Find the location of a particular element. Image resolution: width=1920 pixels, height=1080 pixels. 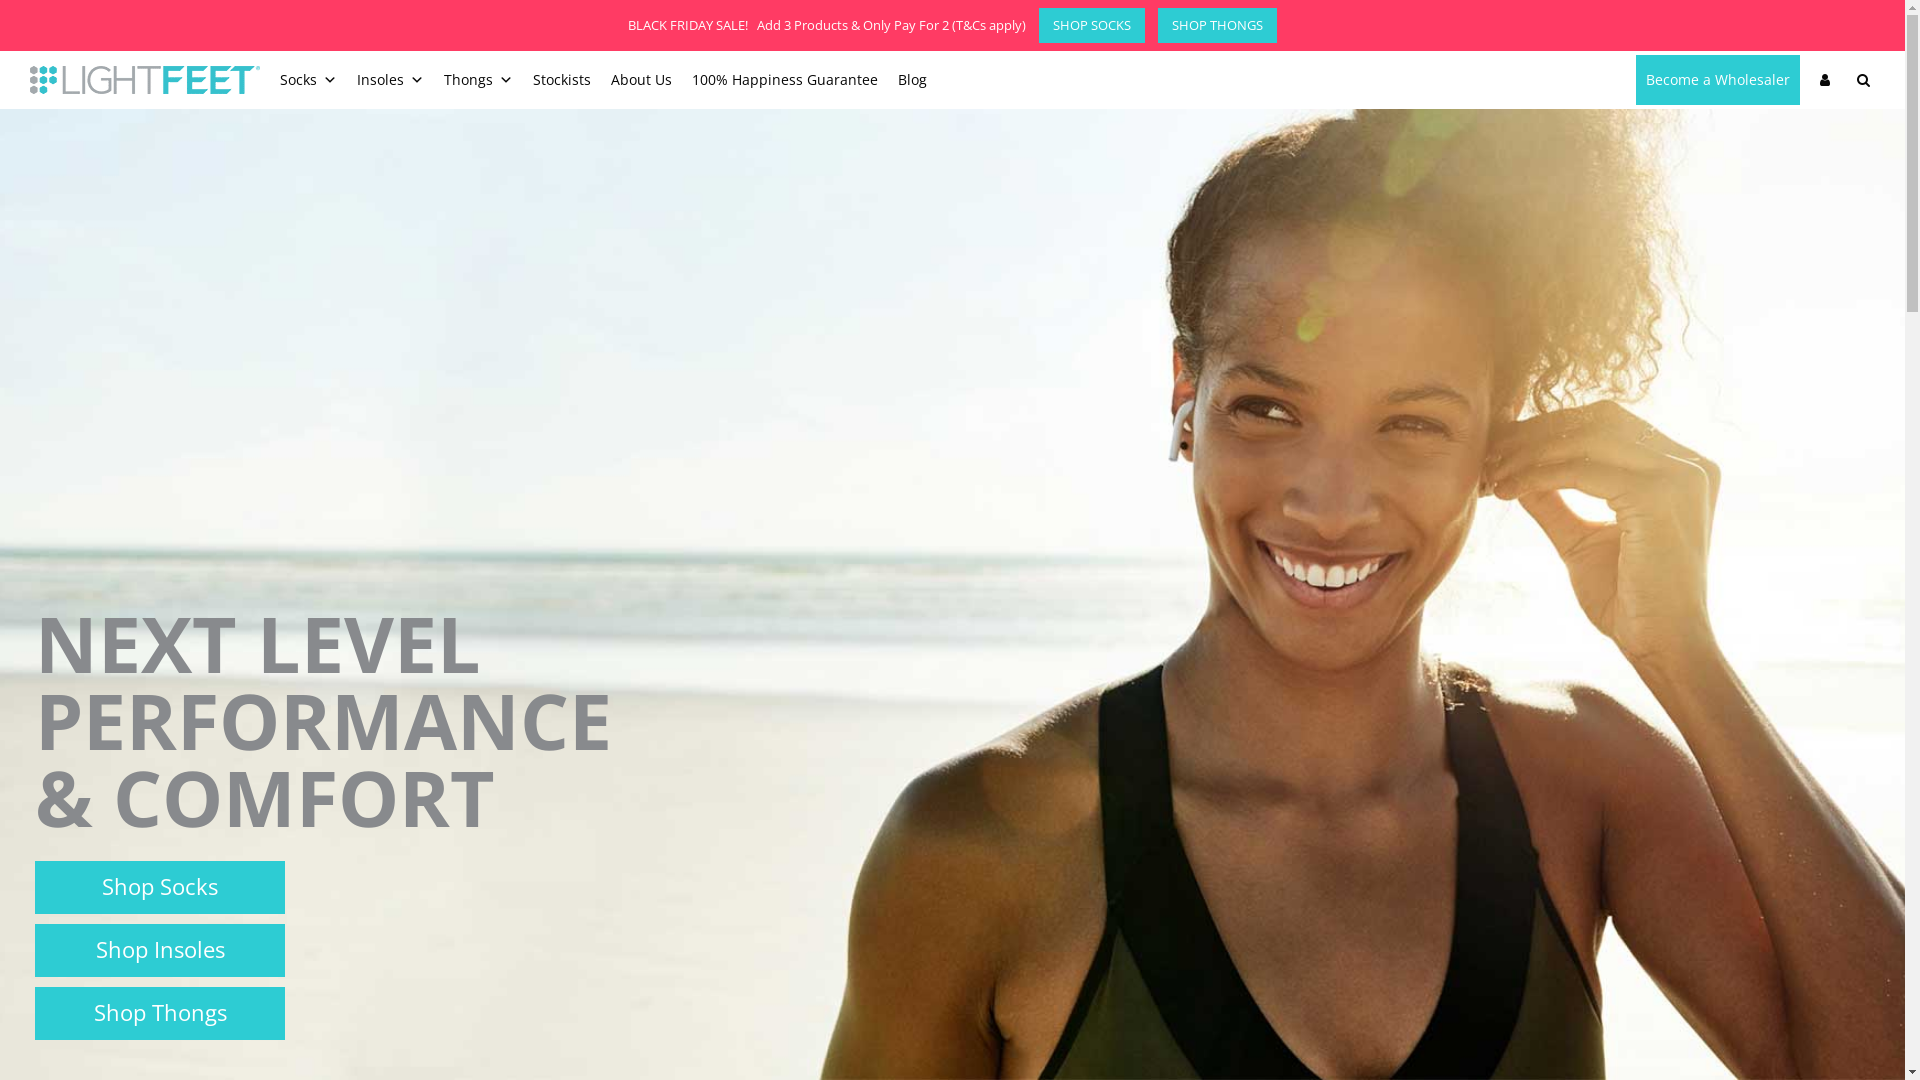

Stockists is located at coordinates (562, 80).